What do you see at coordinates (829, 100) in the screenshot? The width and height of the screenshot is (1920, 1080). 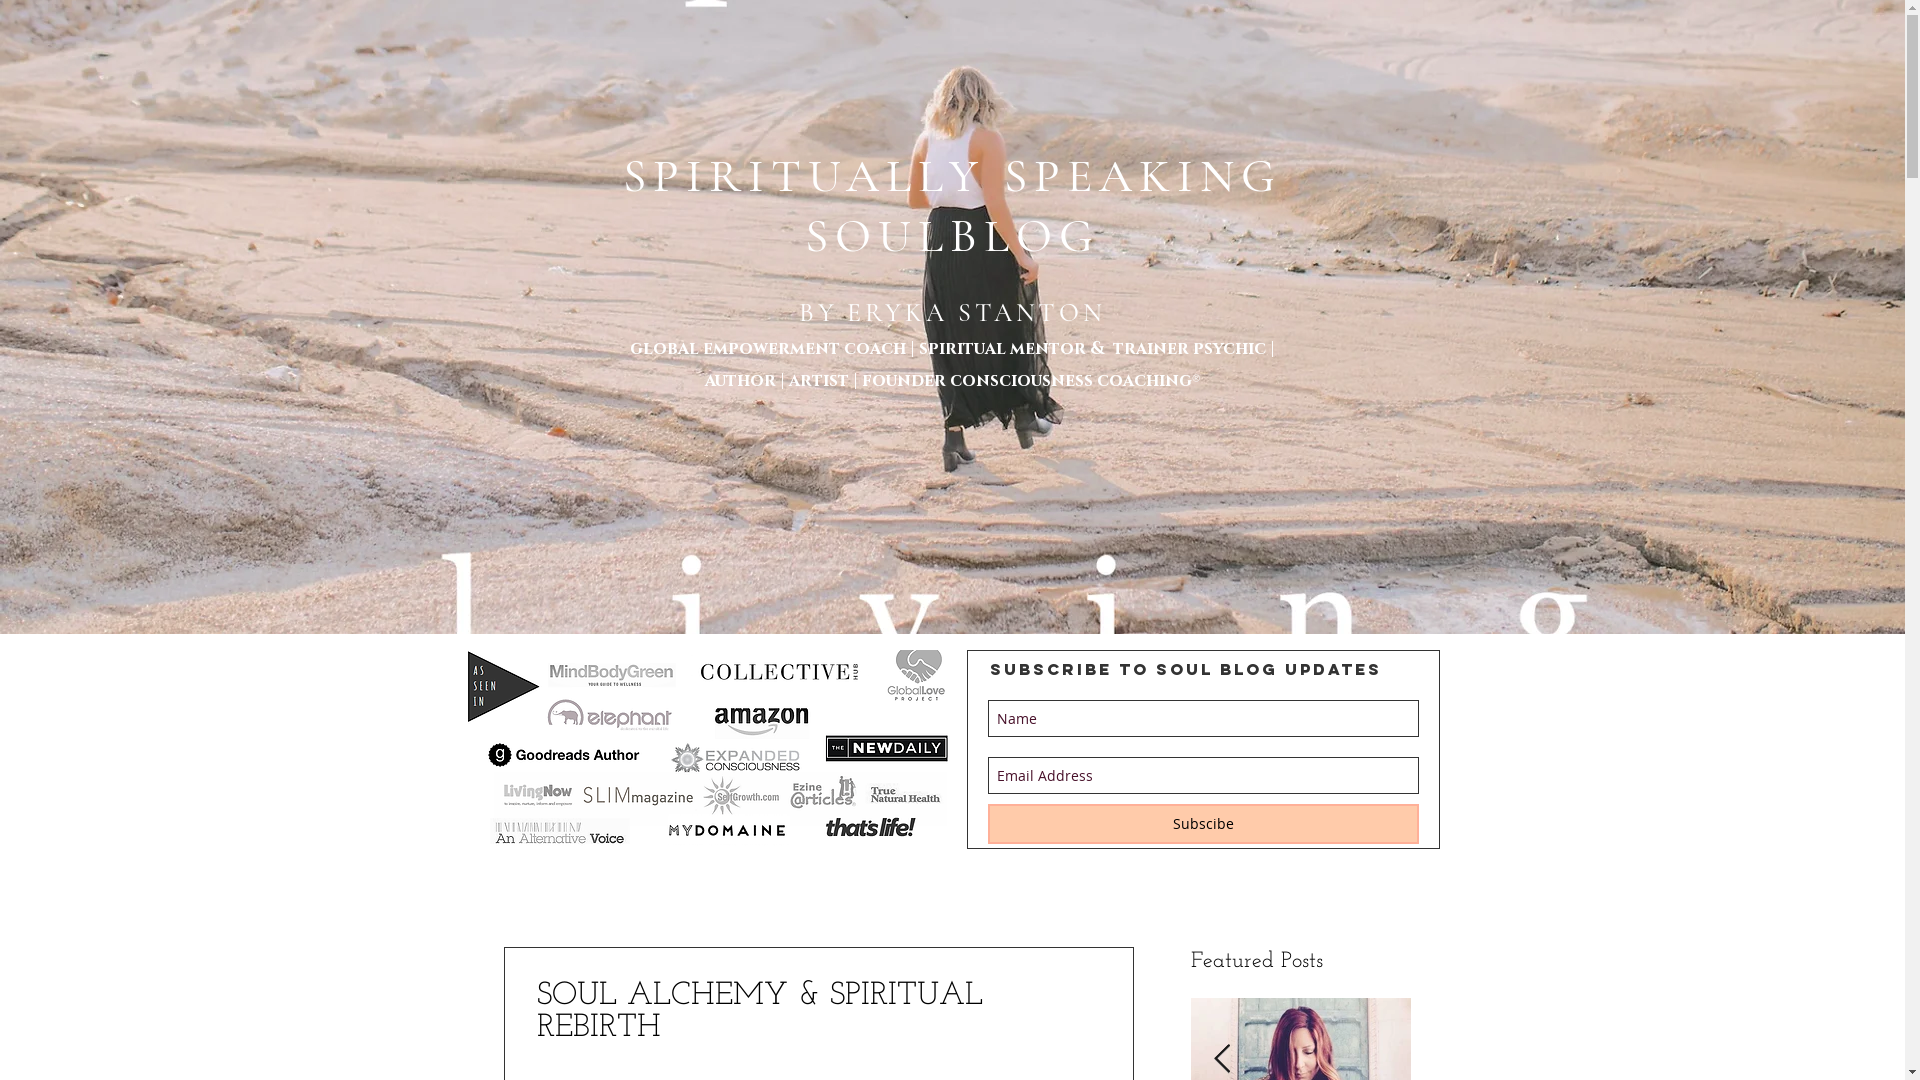 I see `SERVICES` at bounding box center [829, 100].